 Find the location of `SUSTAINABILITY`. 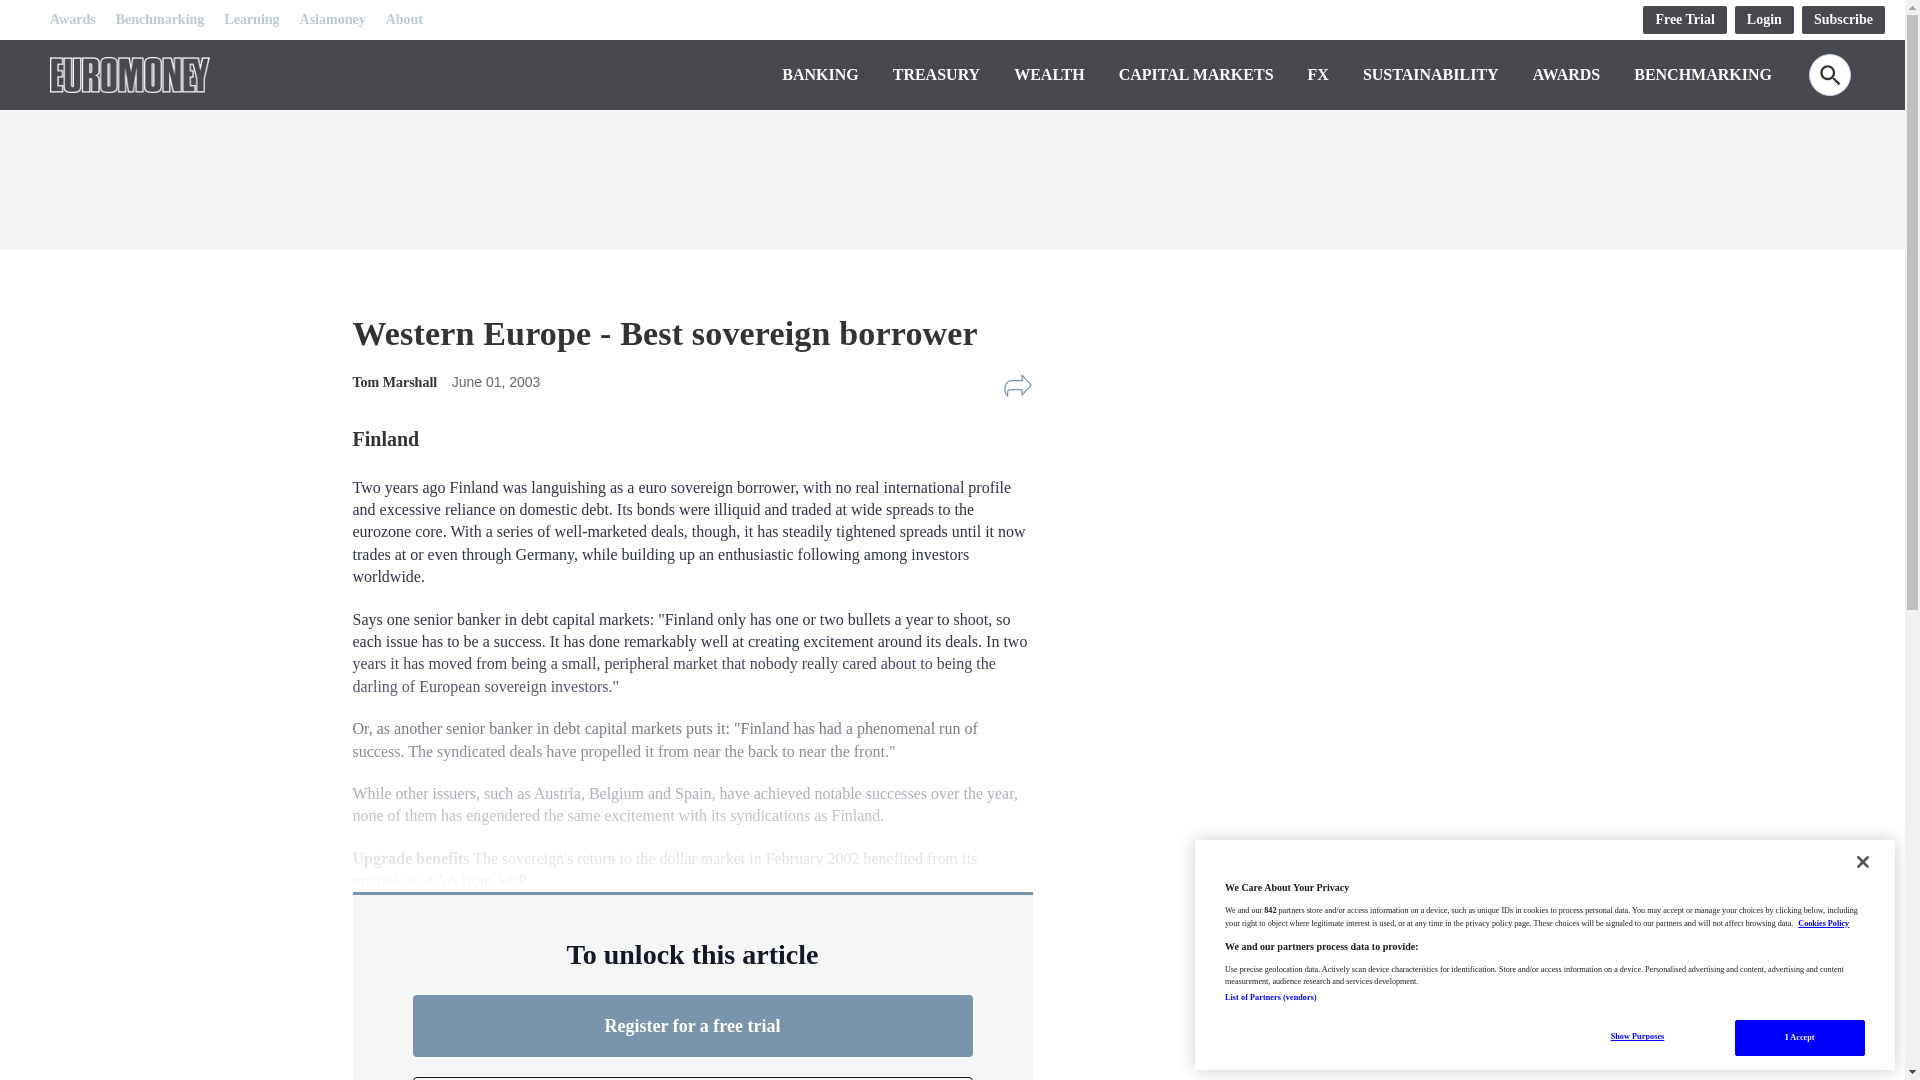

SUSTAINABILITY is located at coordinates (1431, 74).